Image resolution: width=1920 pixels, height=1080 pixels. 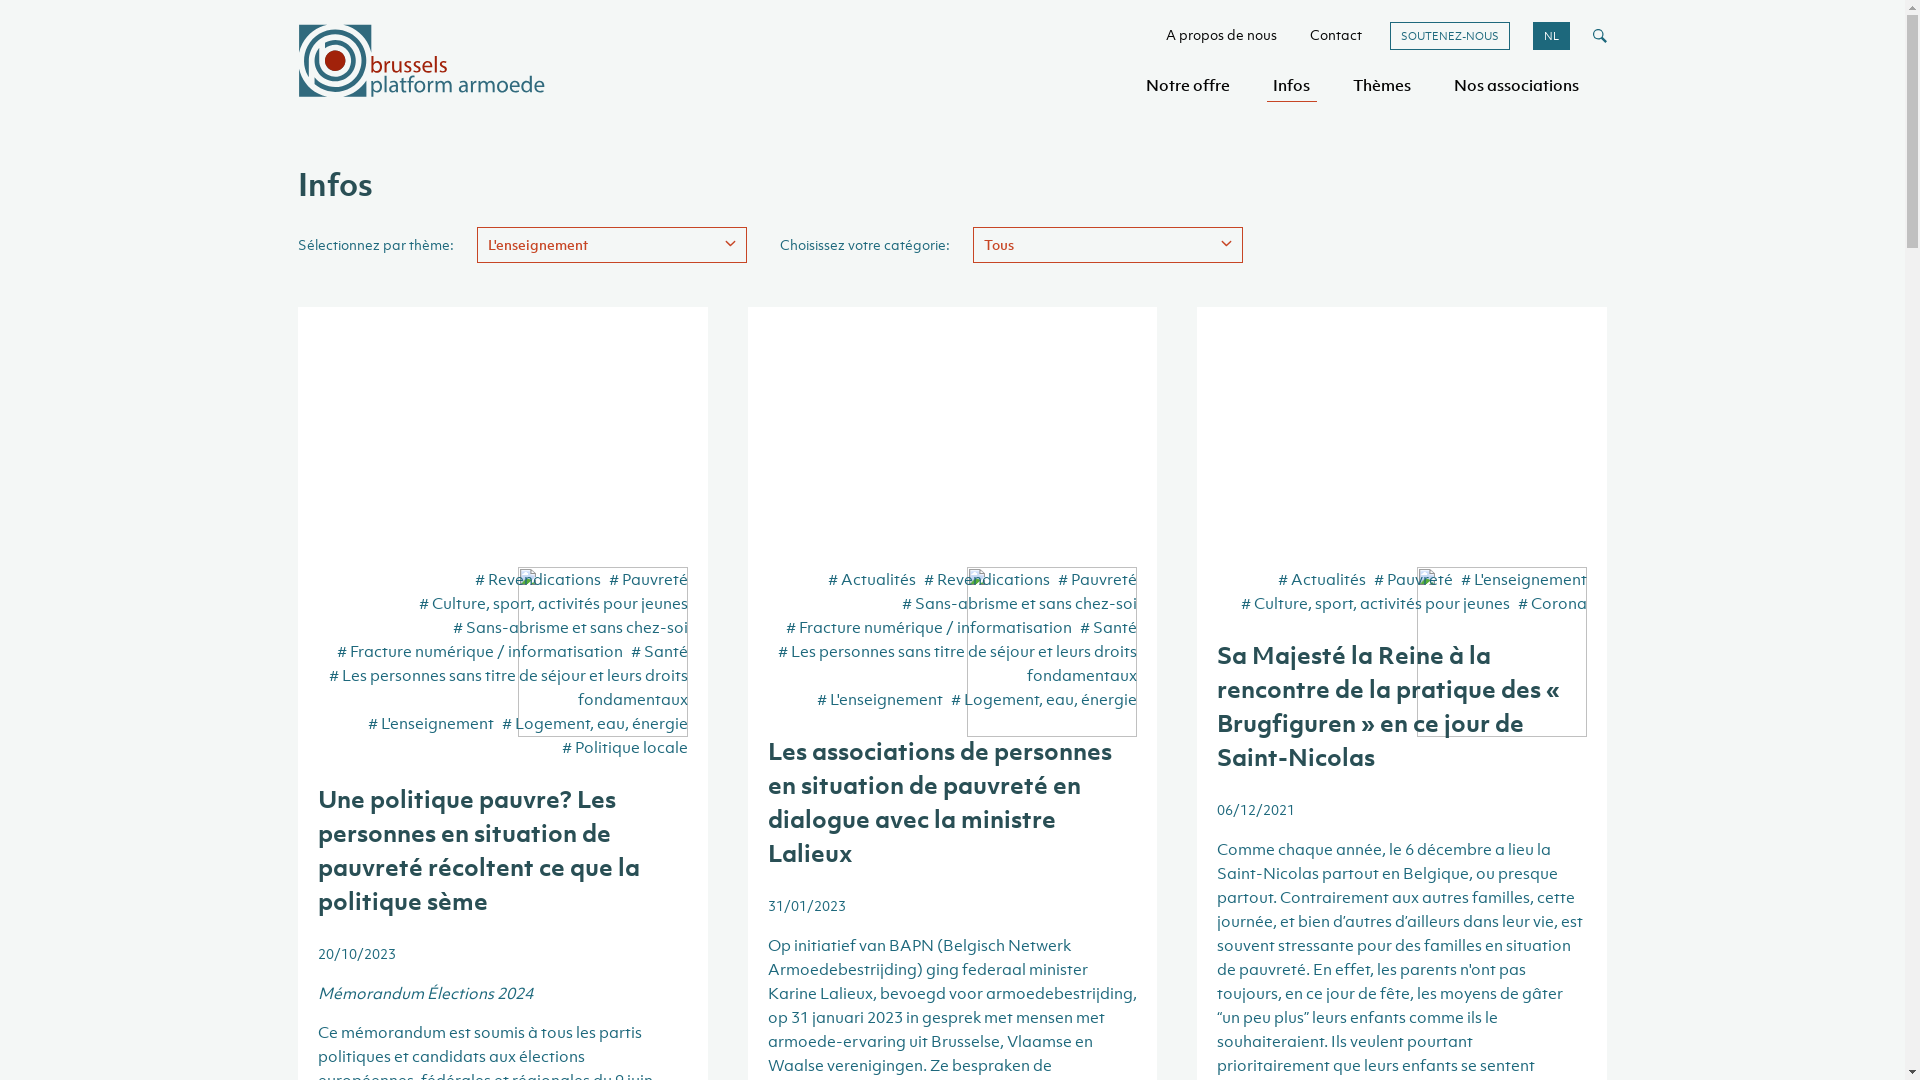 I want to click on Infos, so click(x=1292, y=85).